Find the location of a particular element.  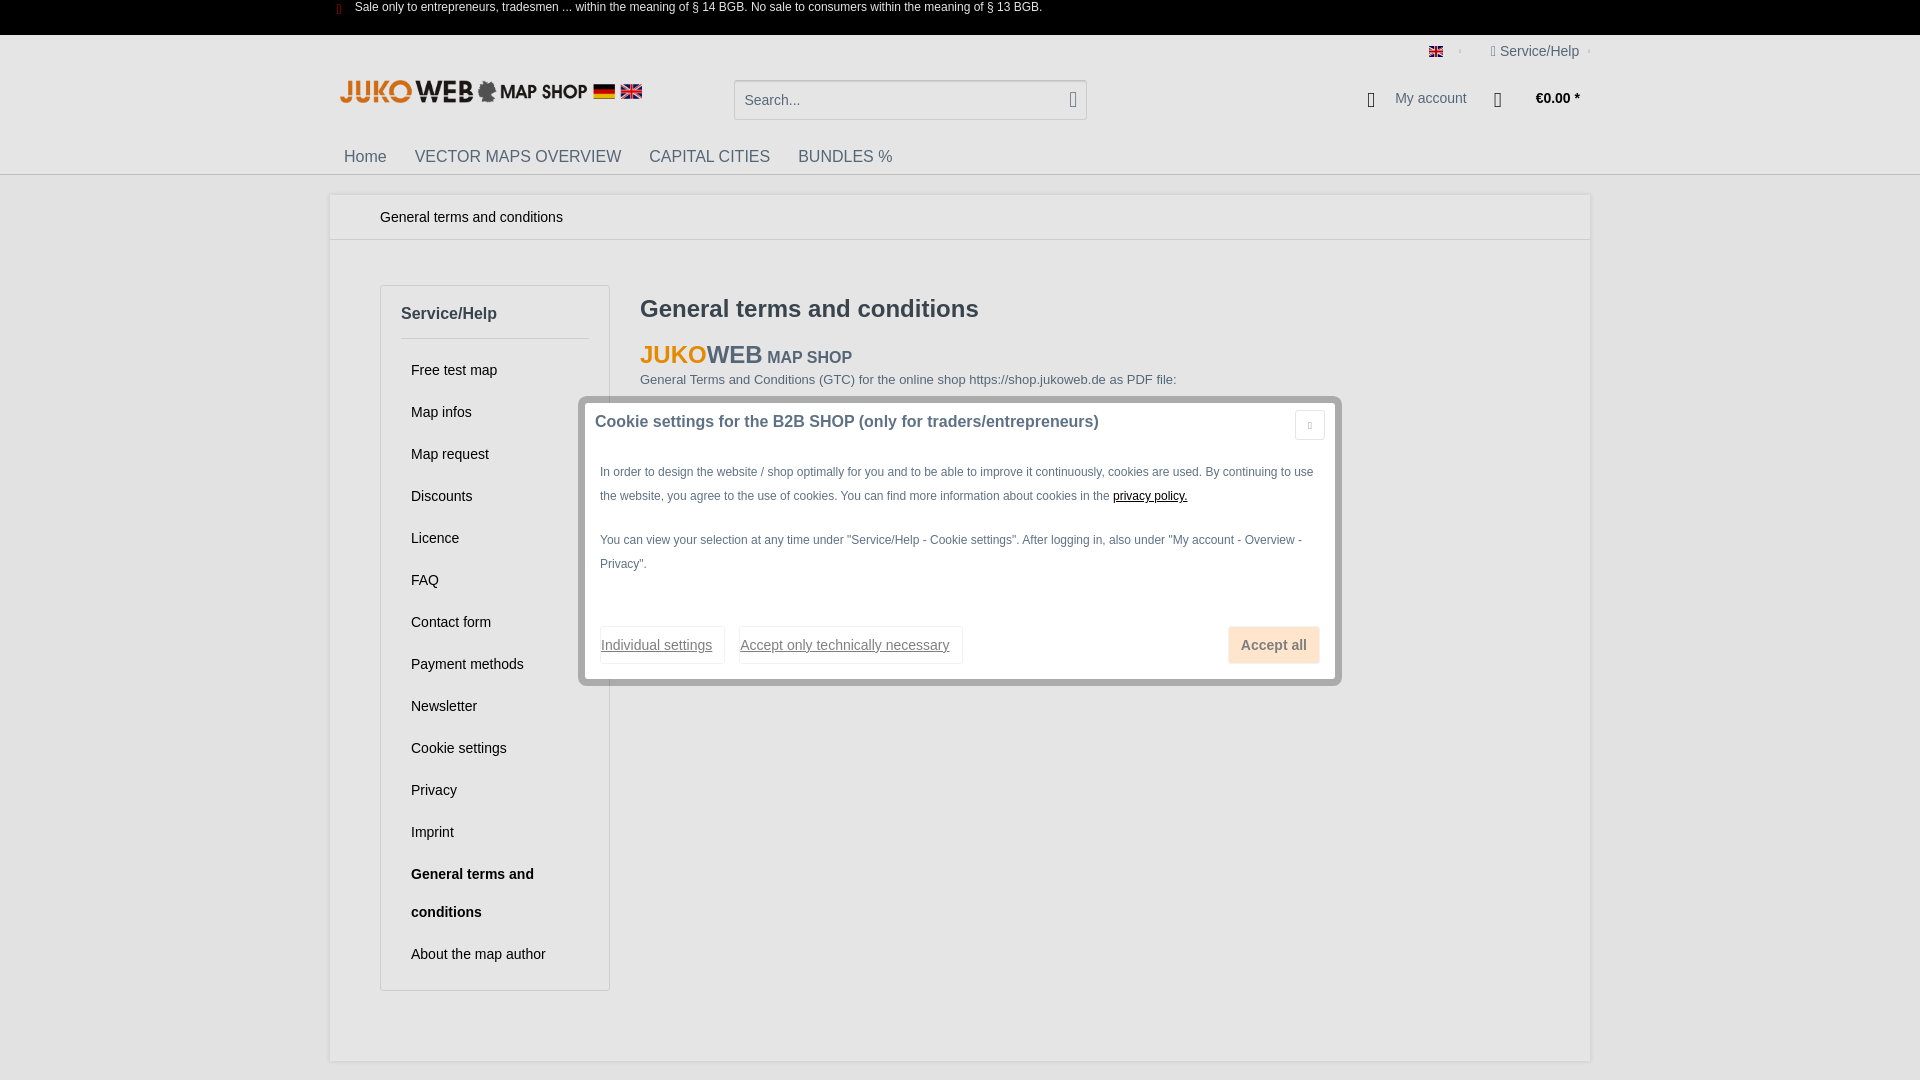

JUKOWEB MAP SHOP ENGLISH - Switch to homepage is located at coordinates (490, 104).